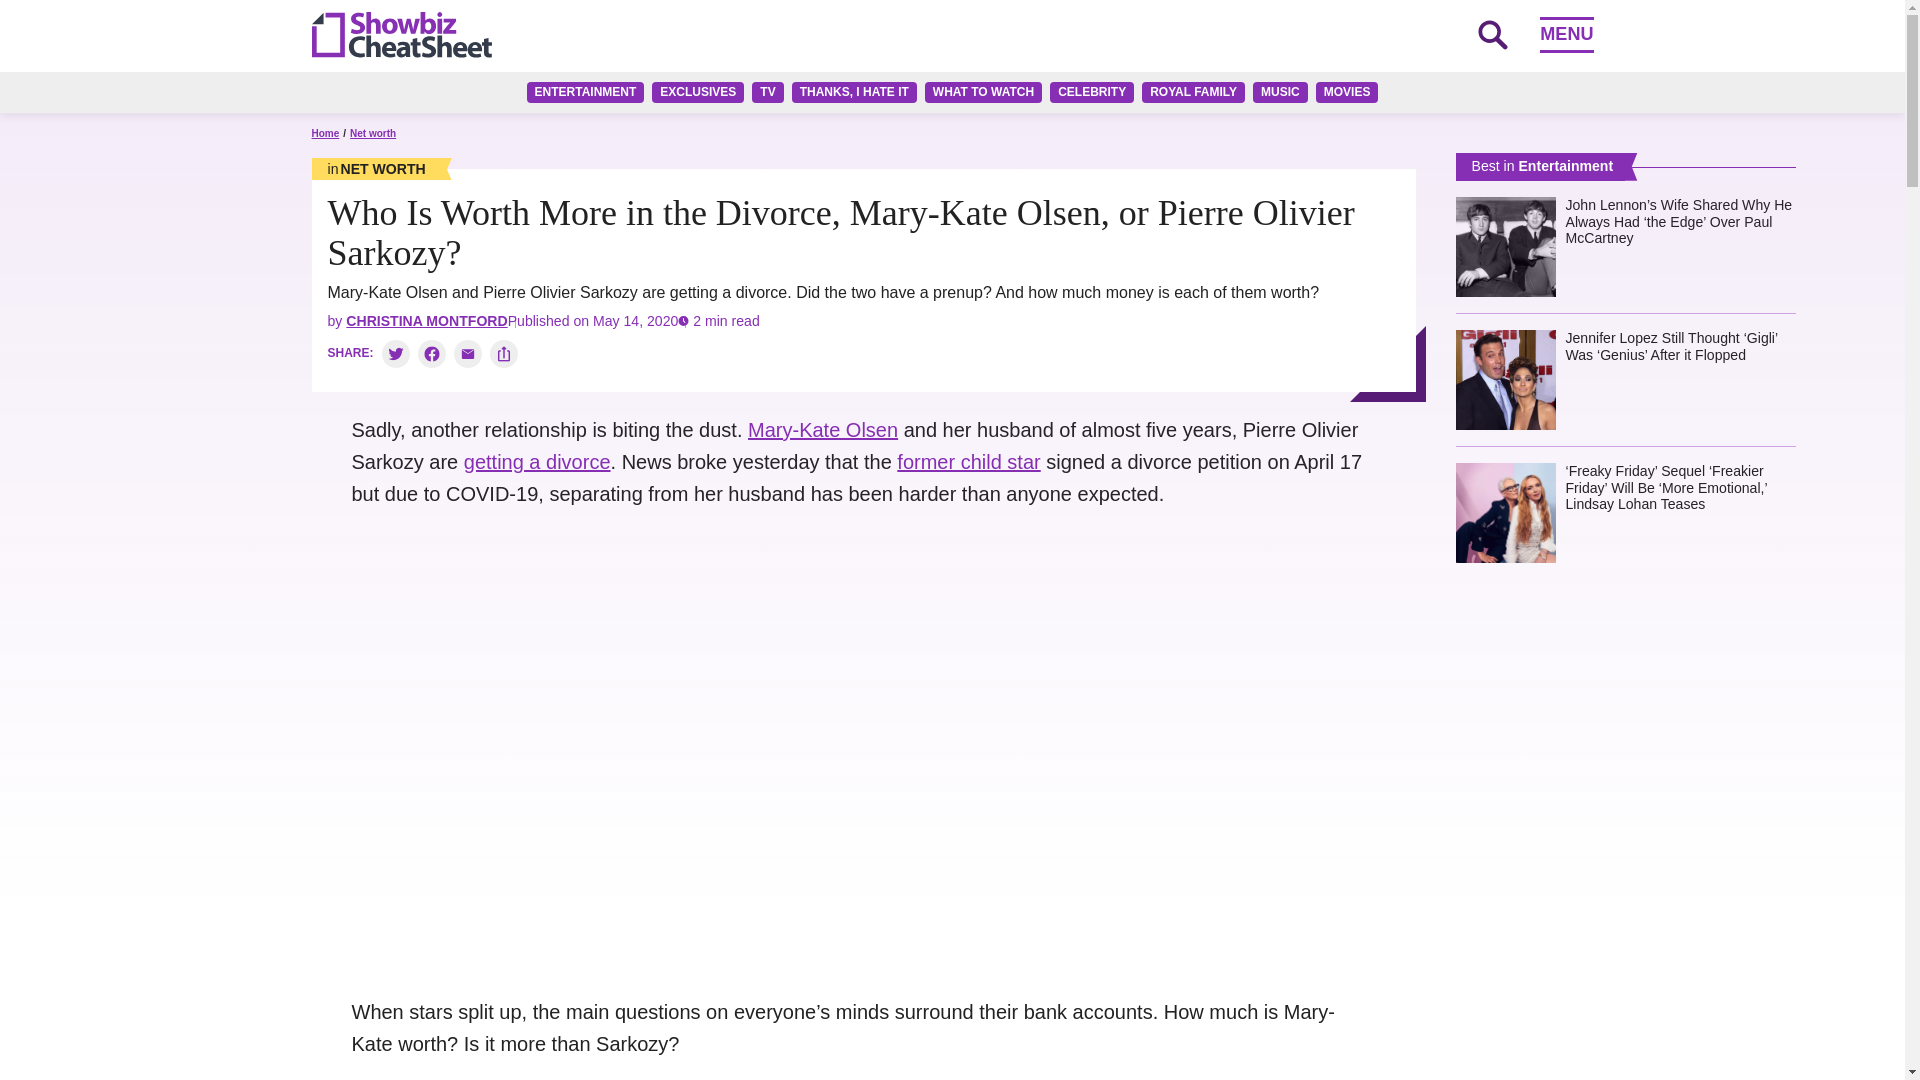  Describe the element at coordinates (401, 34) in the screenshot. I see `Showbiz Cheat Sheet` at that location.